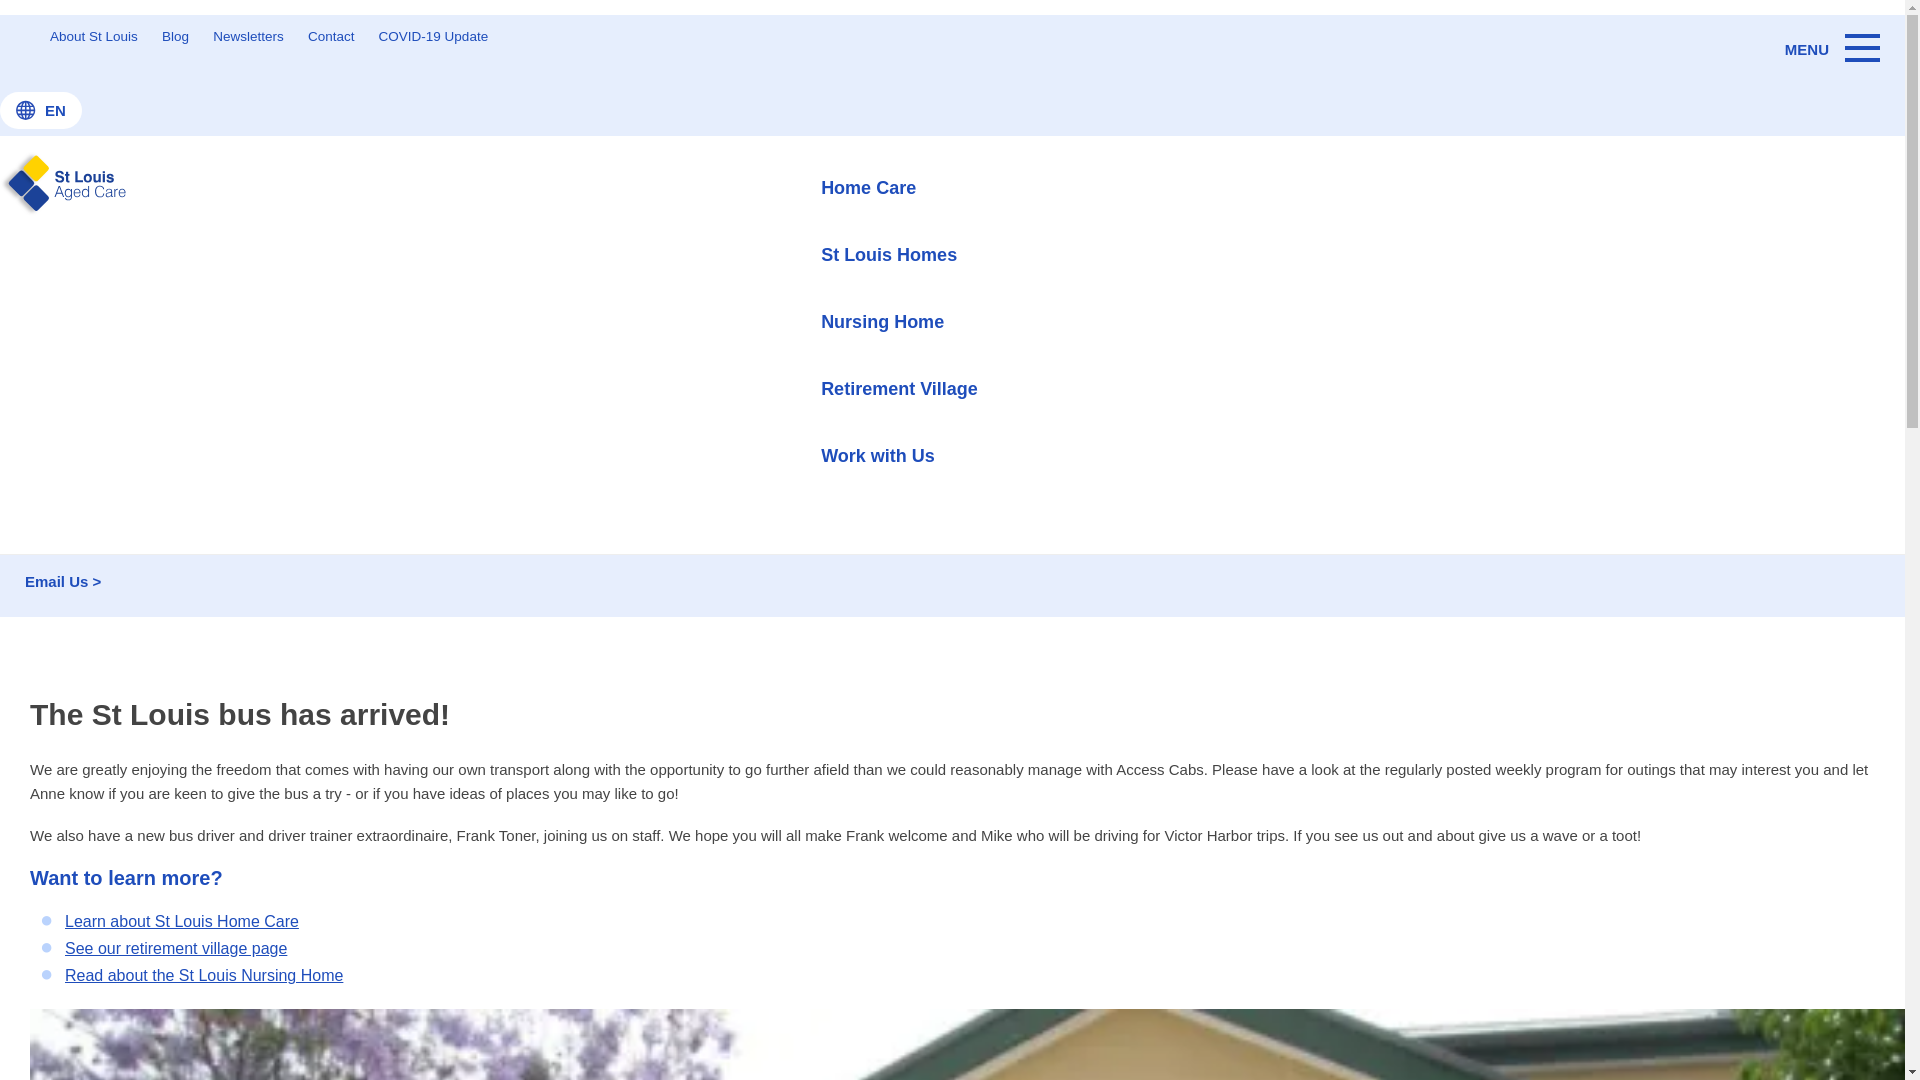 The height and width of the screenshot is (1080, 1920). Describe the element at coordinates (41, 110) in the screenshot. I see `EN` at that location.